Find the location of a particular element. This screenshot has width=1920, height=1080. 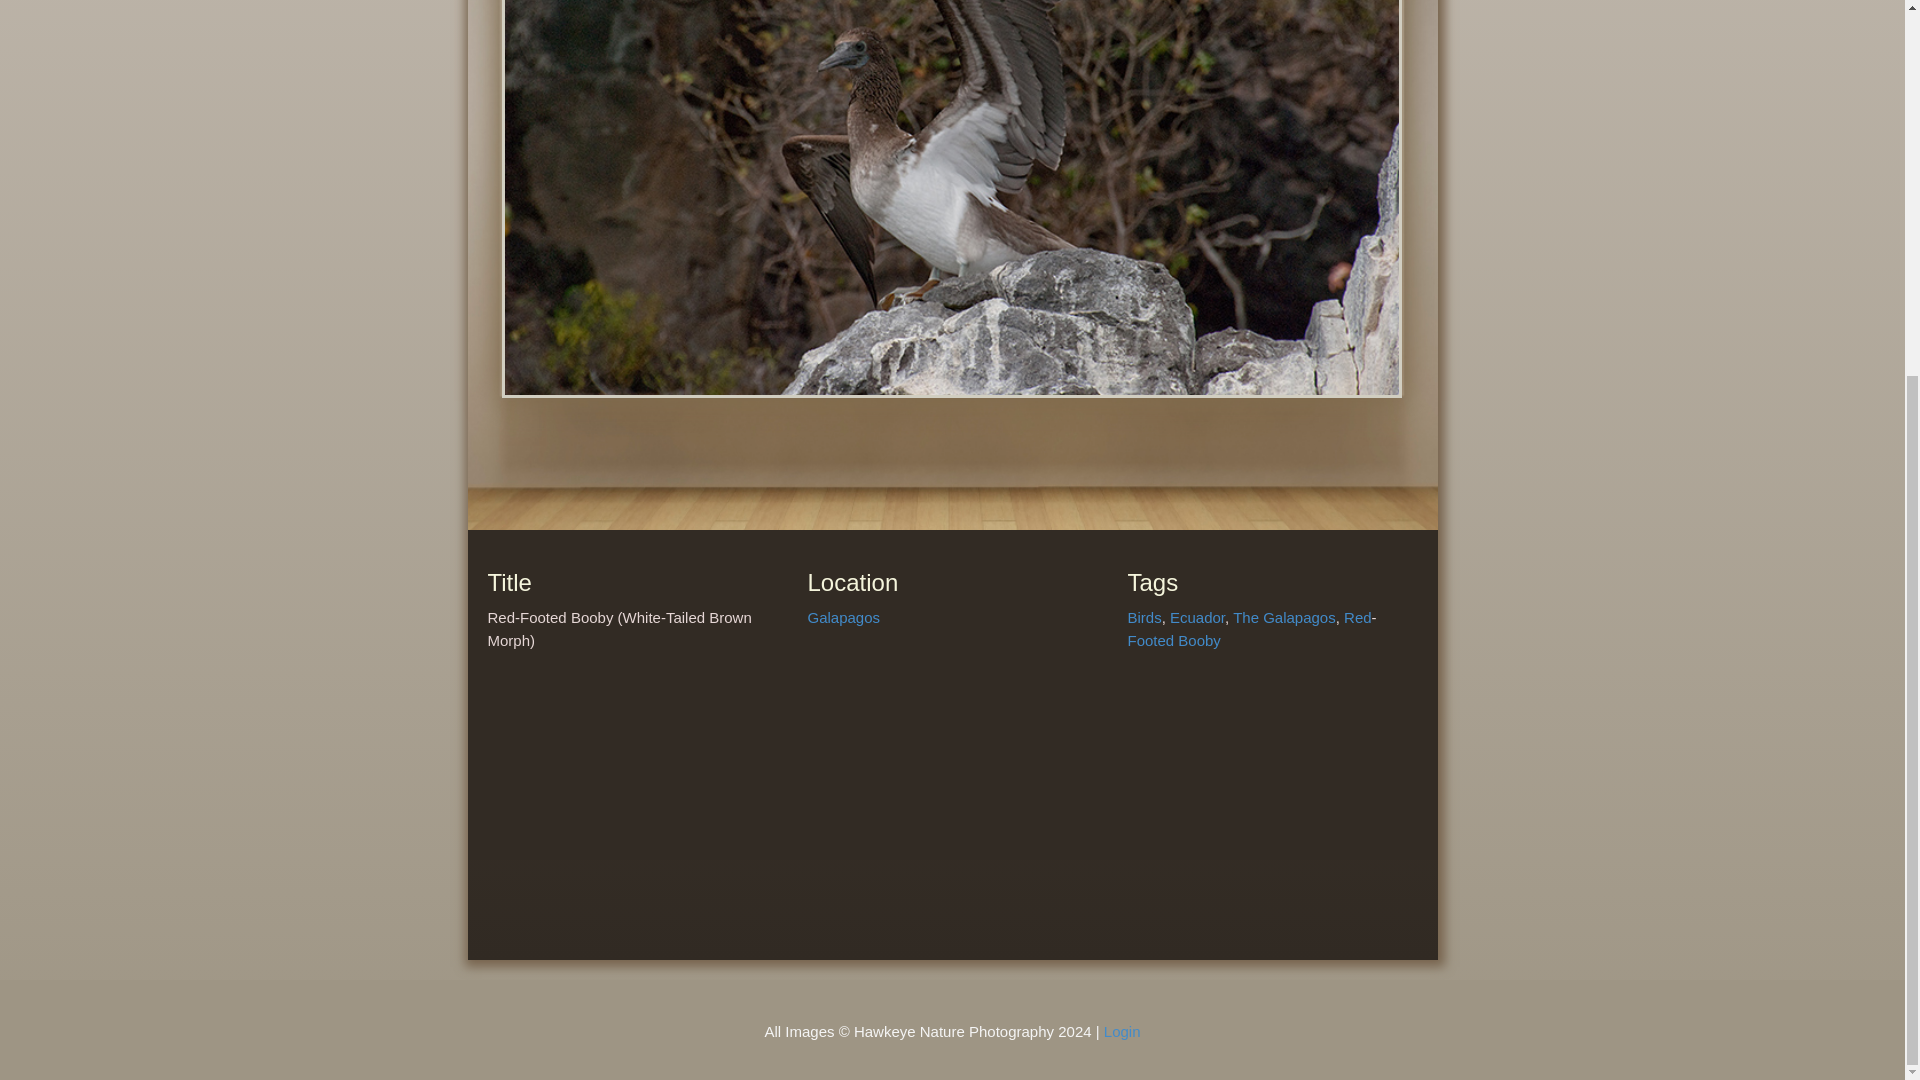

Ecuador is located at coordinates (1196, 618).